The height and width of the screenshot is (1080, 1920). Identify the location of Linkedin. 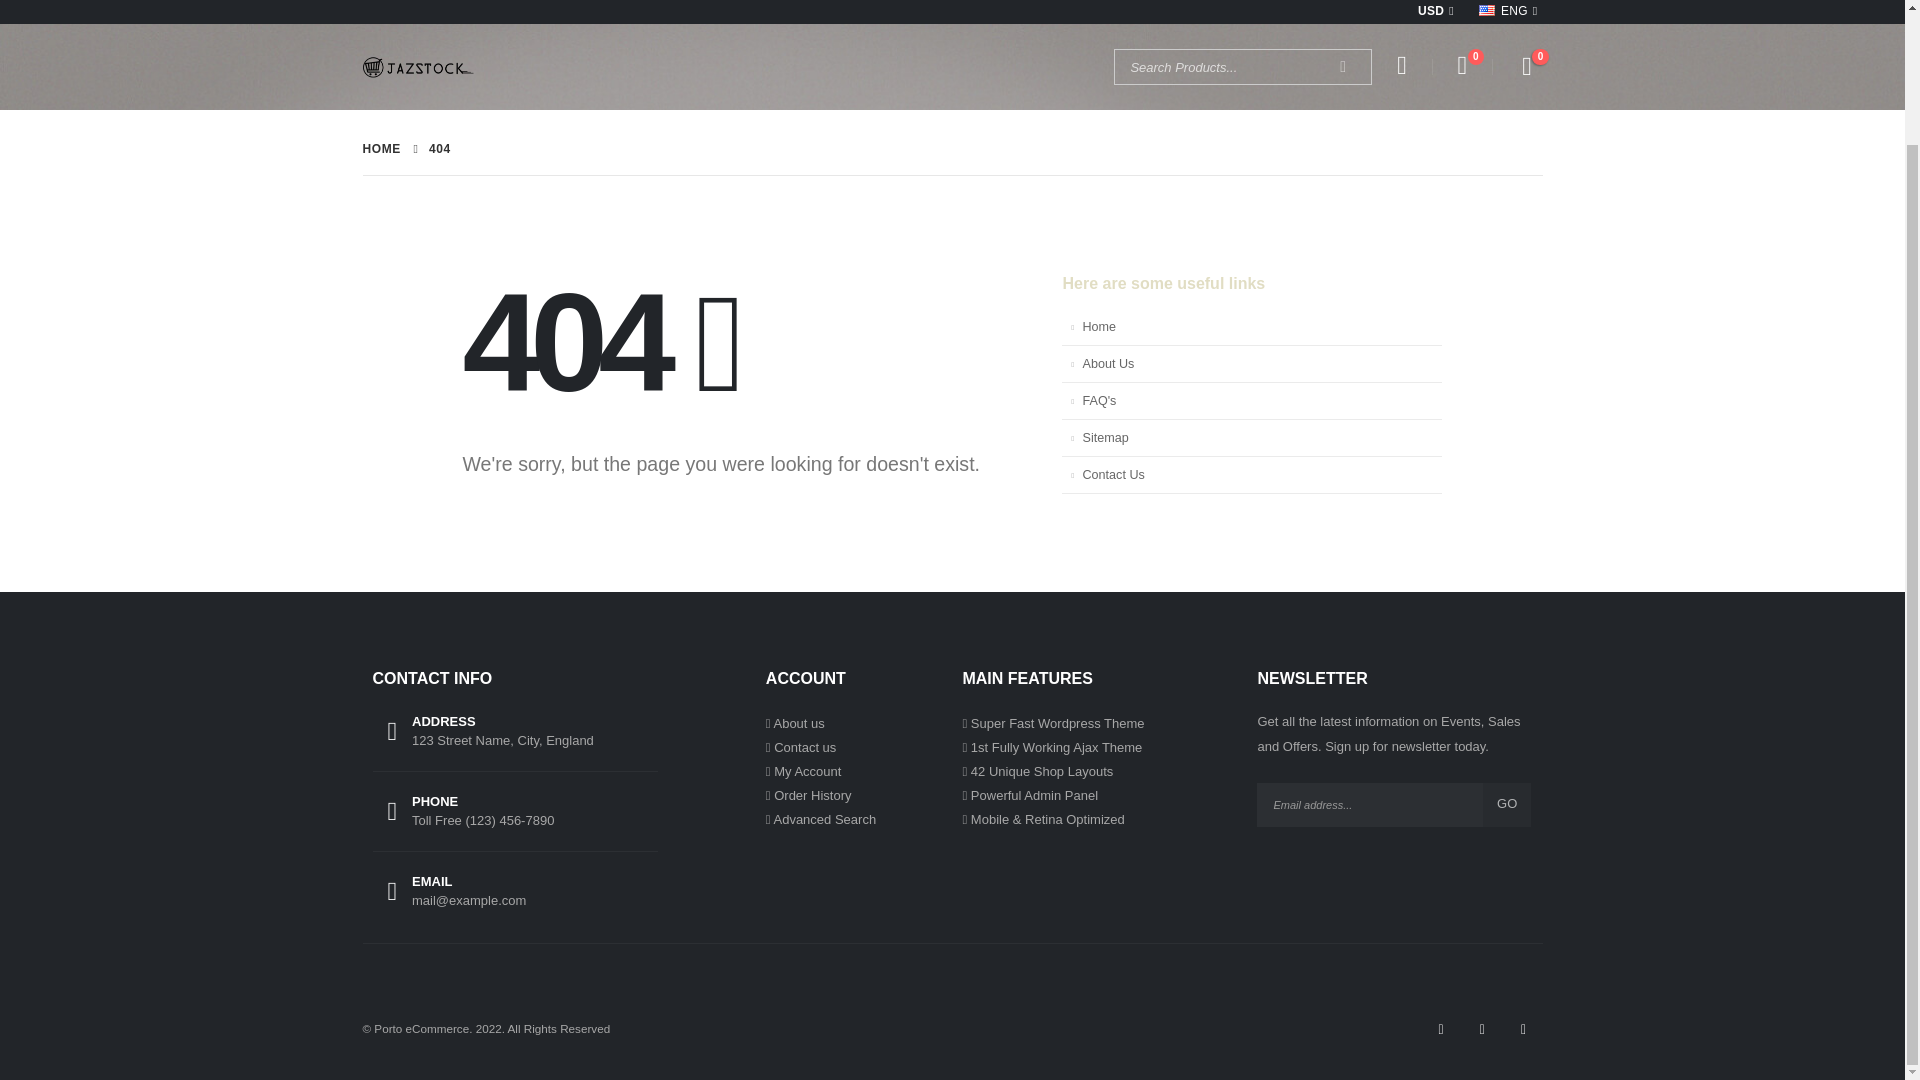
(1522, 1028).